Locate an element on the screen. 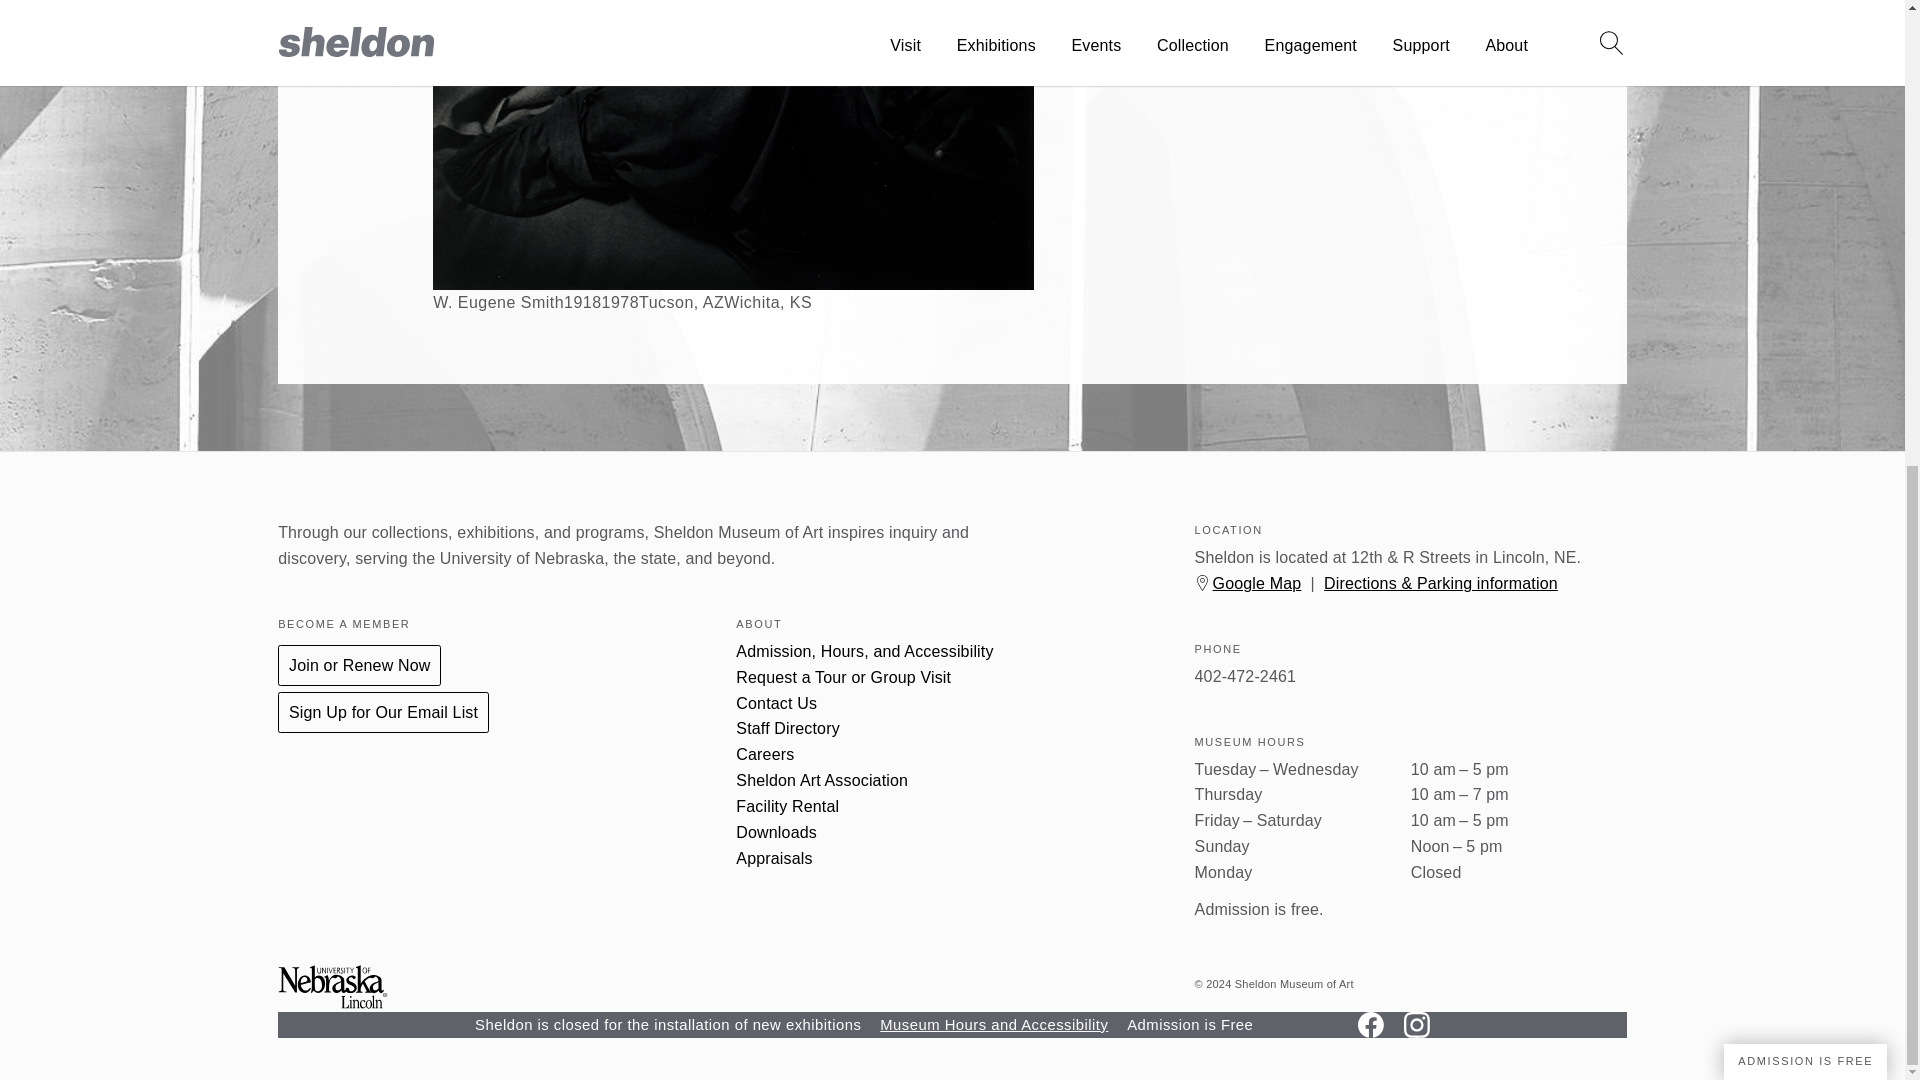  Request a Tour or Group Visit is located at coordinates (842, 677).